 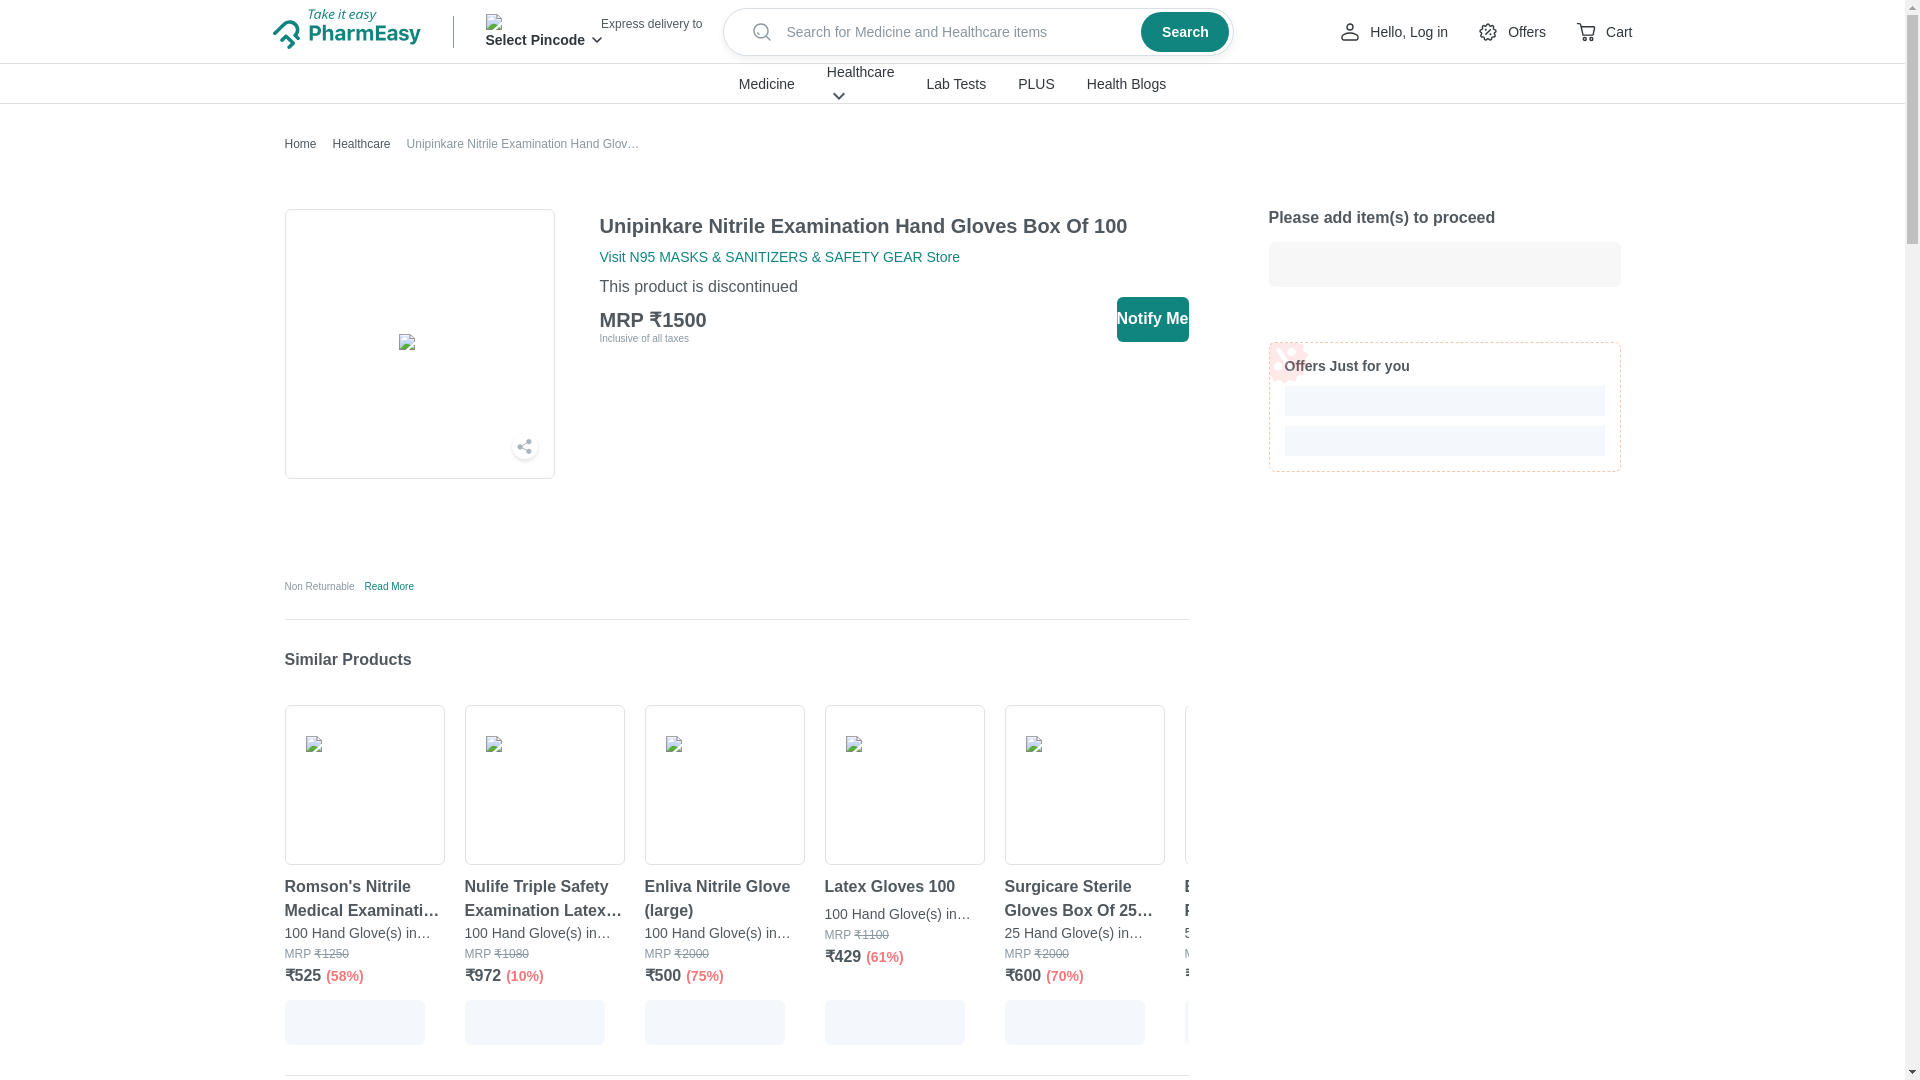 What do you see at coordinates (1152, 318) in the screenshot?
I see `Notify Me` at bounding box center [1152, 318].